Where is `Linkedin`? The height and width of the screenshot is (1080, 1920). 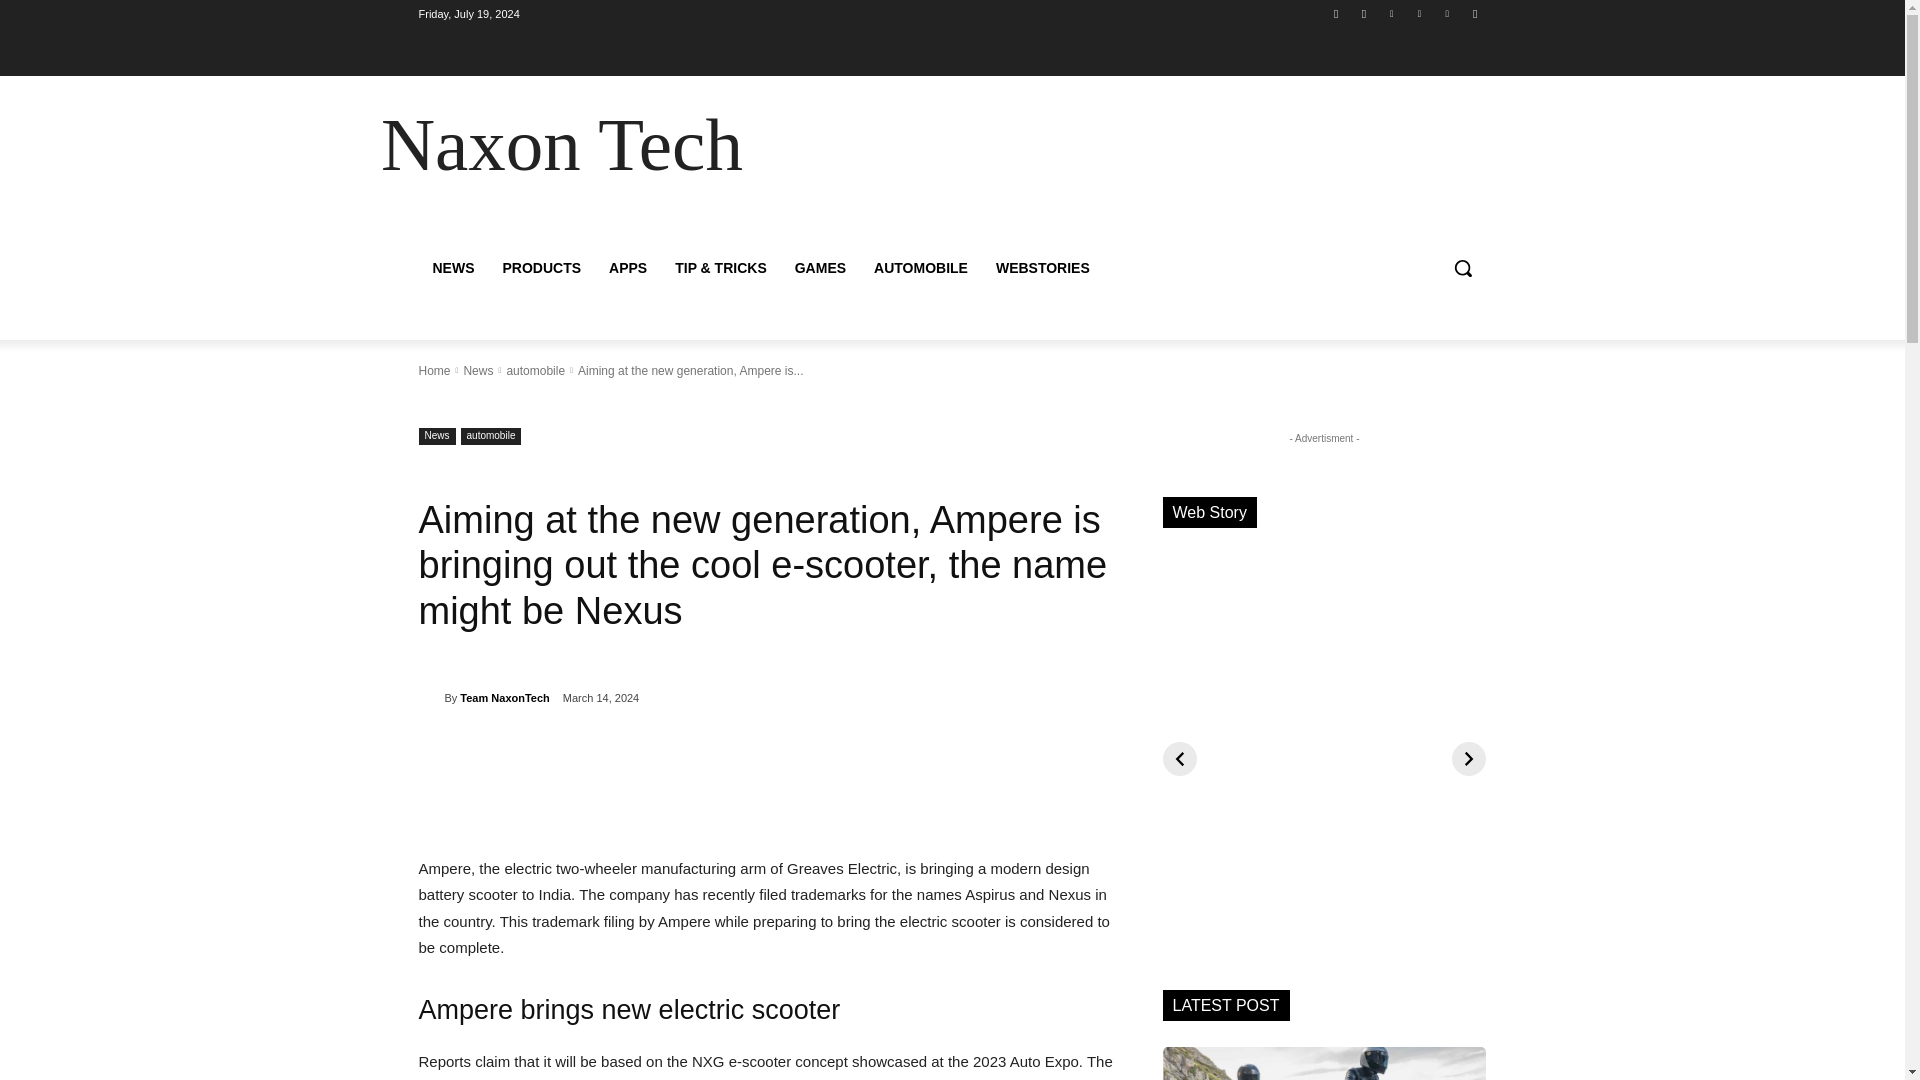 Linkedin is located at coordinates (1392, 13).